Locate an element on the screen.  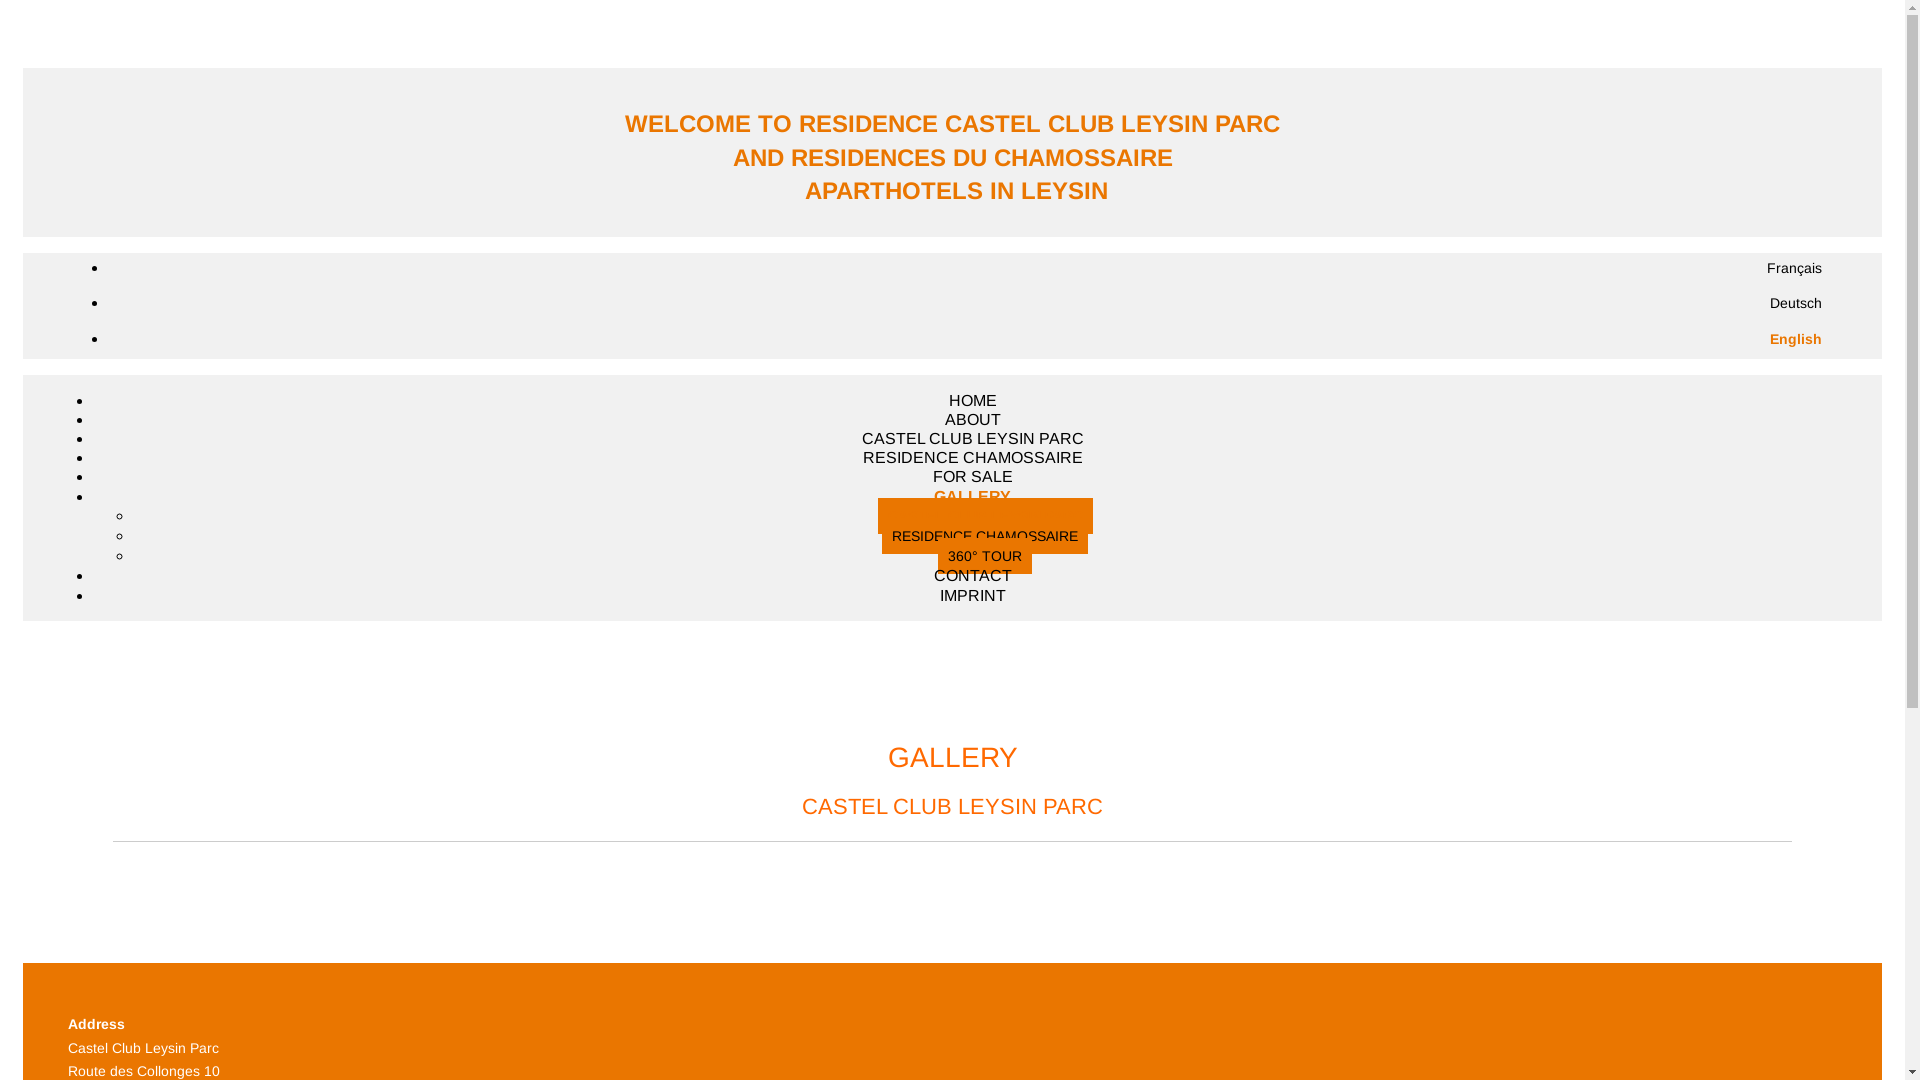
RESIDENCE CHAMOSSAIRE is located at coordinates (972, 458).